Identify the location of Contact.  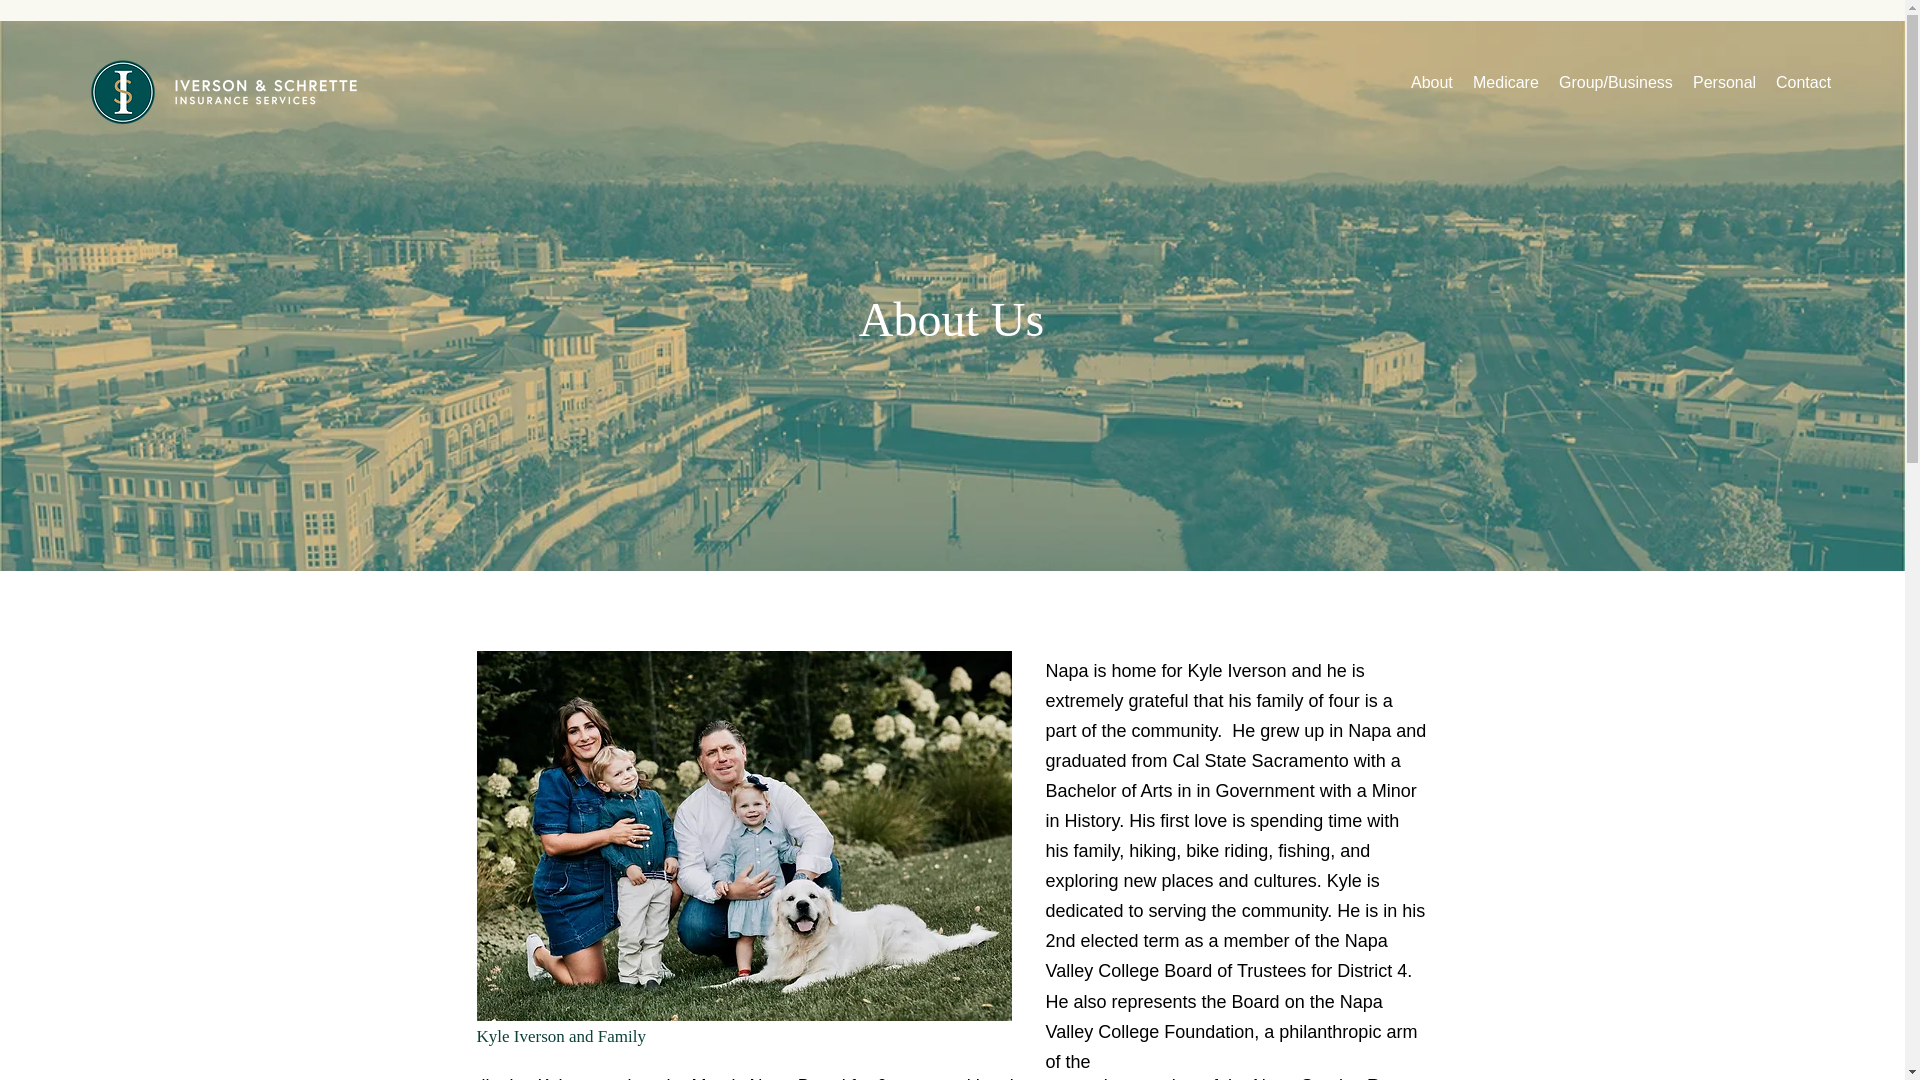
(1804, 83).